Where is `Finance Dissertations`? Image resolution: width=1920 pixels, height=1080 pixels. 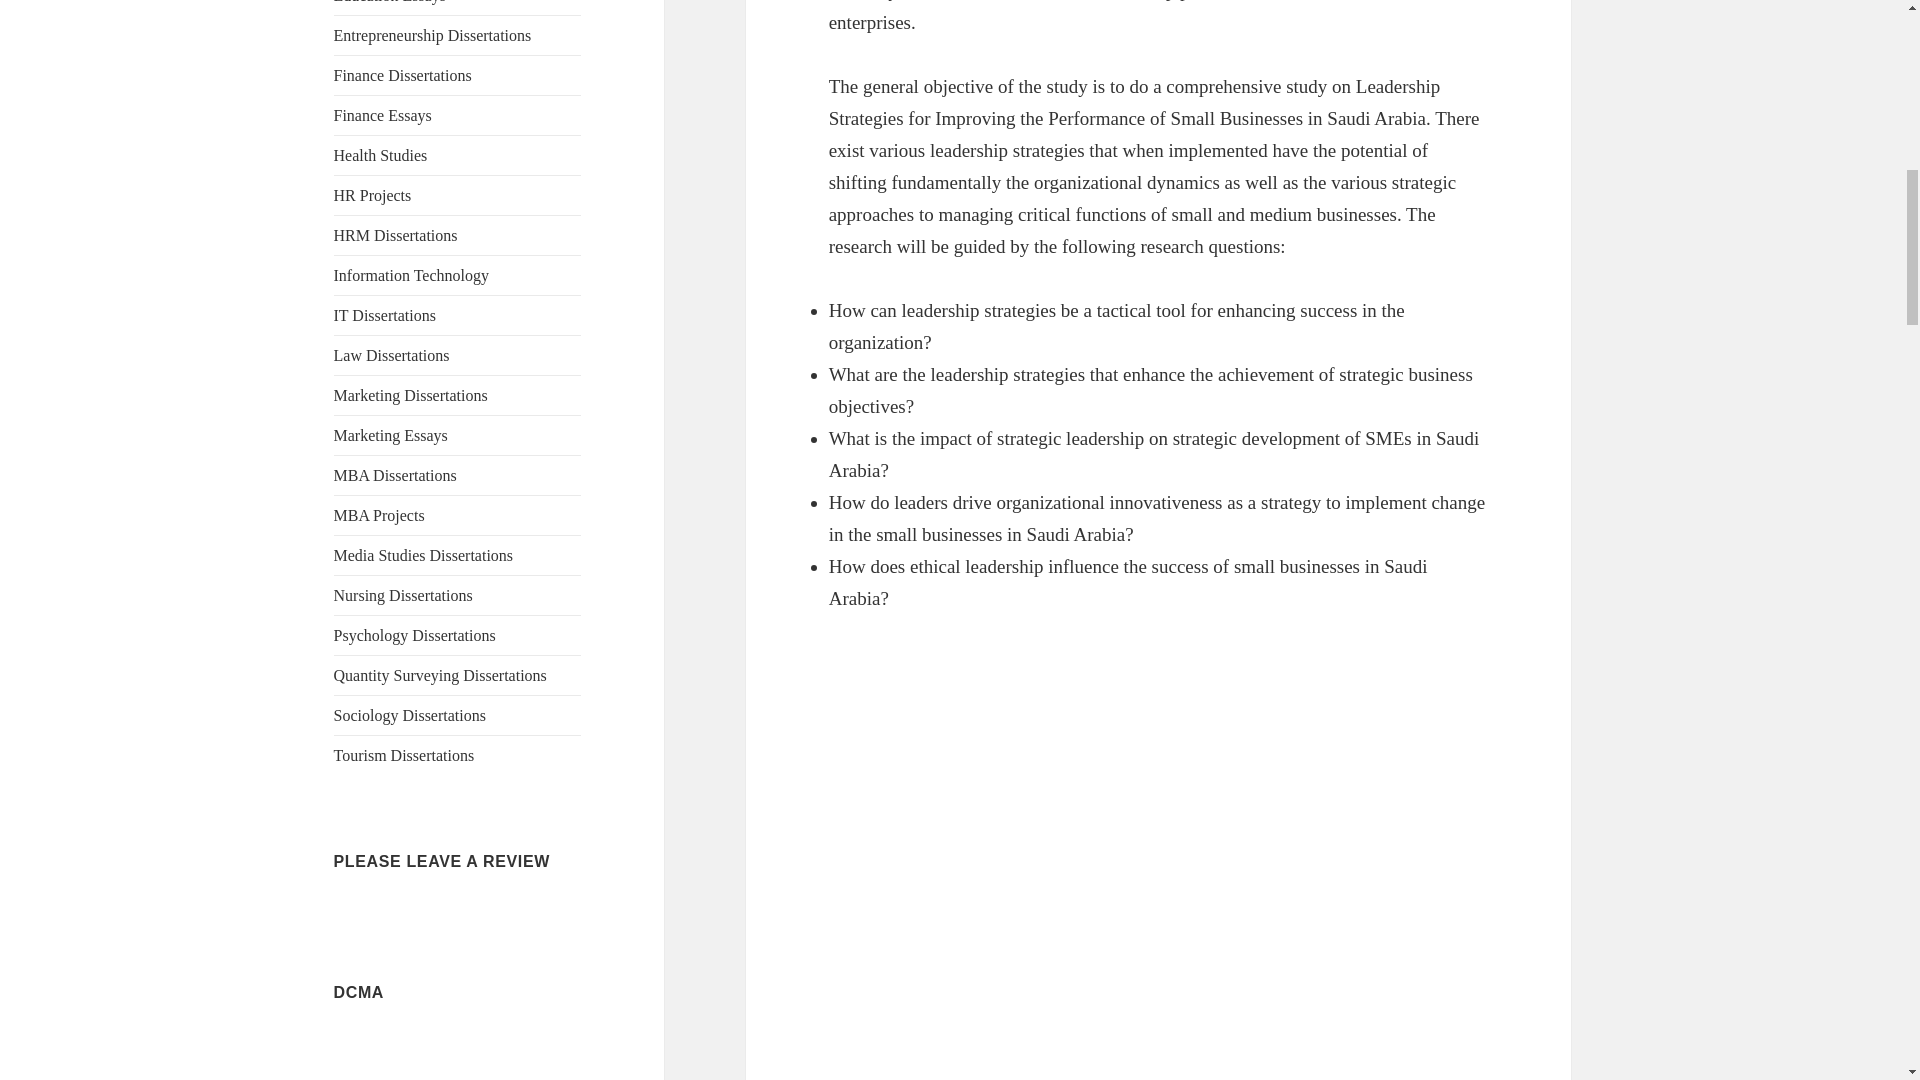
Finance Dissertations is located at coordinates (403, 75).